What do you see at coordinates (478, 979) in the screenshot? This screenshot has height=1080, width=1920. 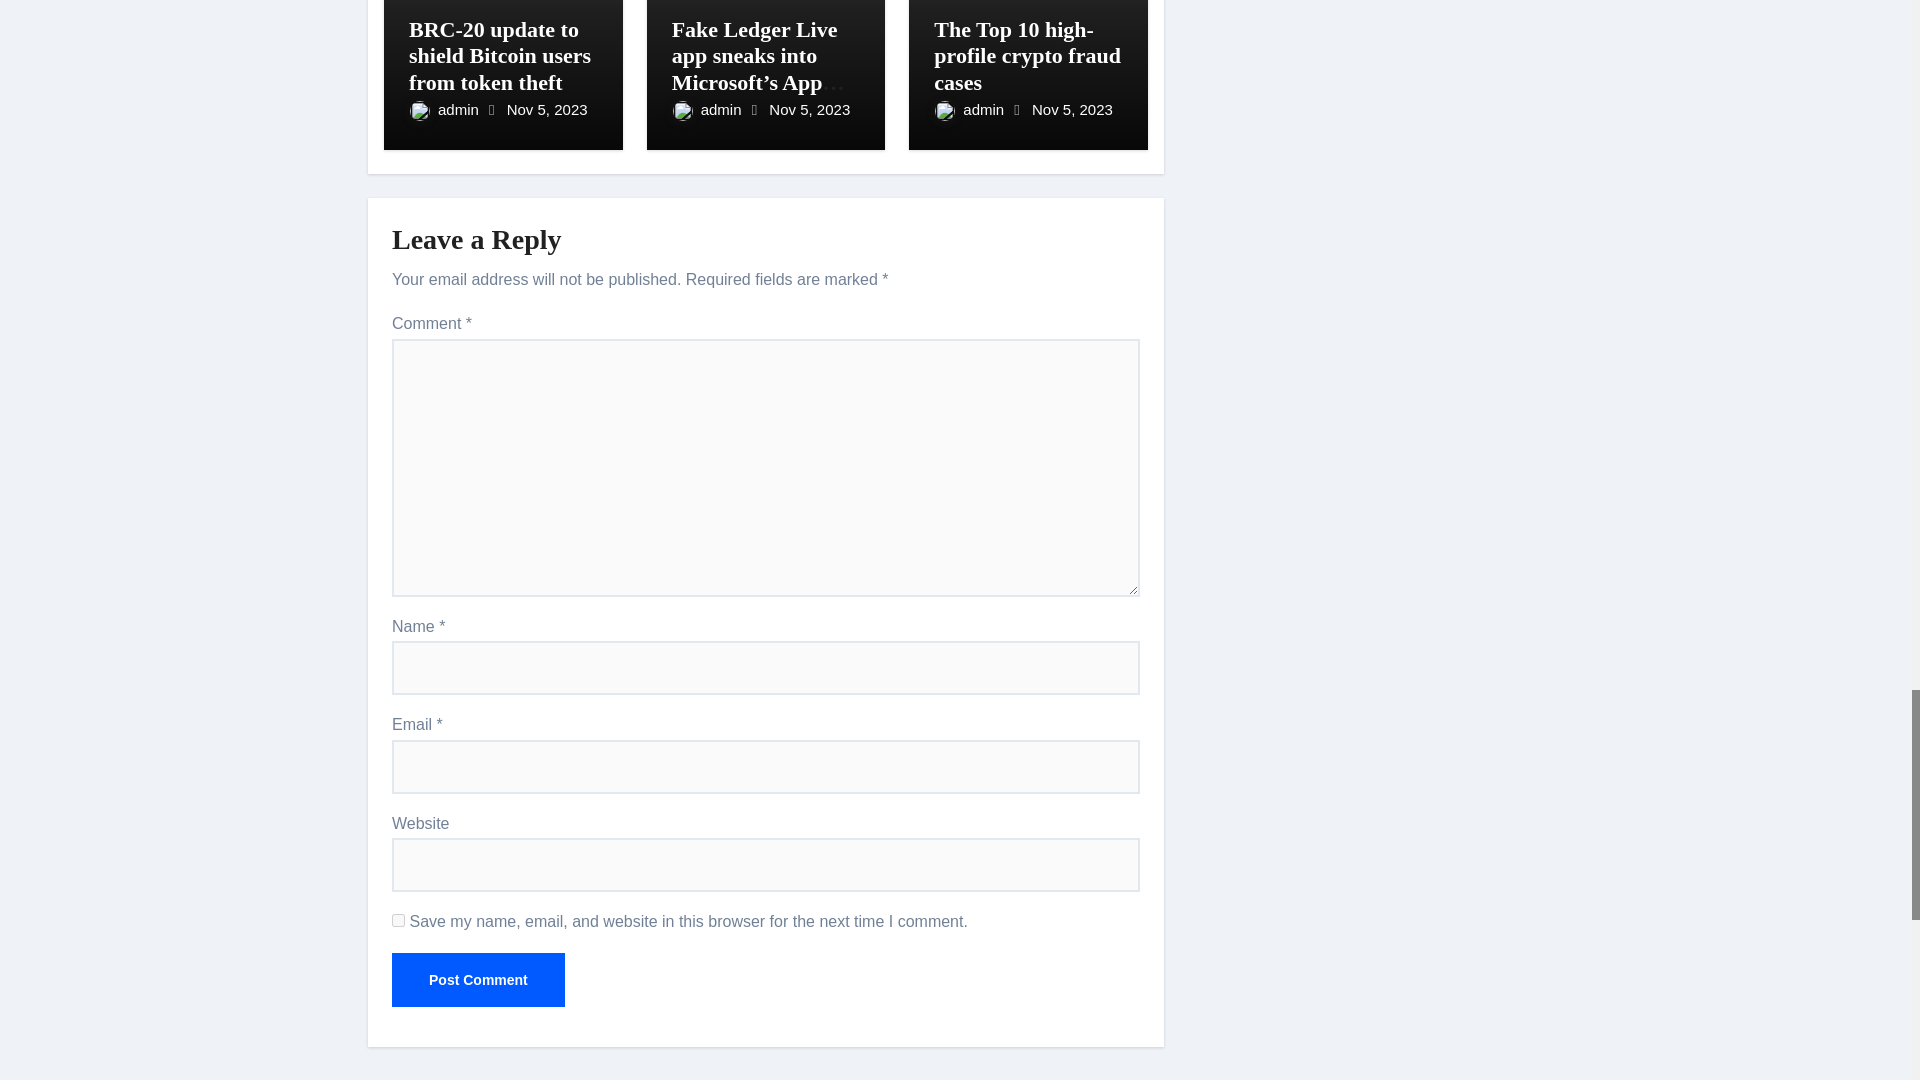 I see `Post Comment` at bounding box center [478, 979].